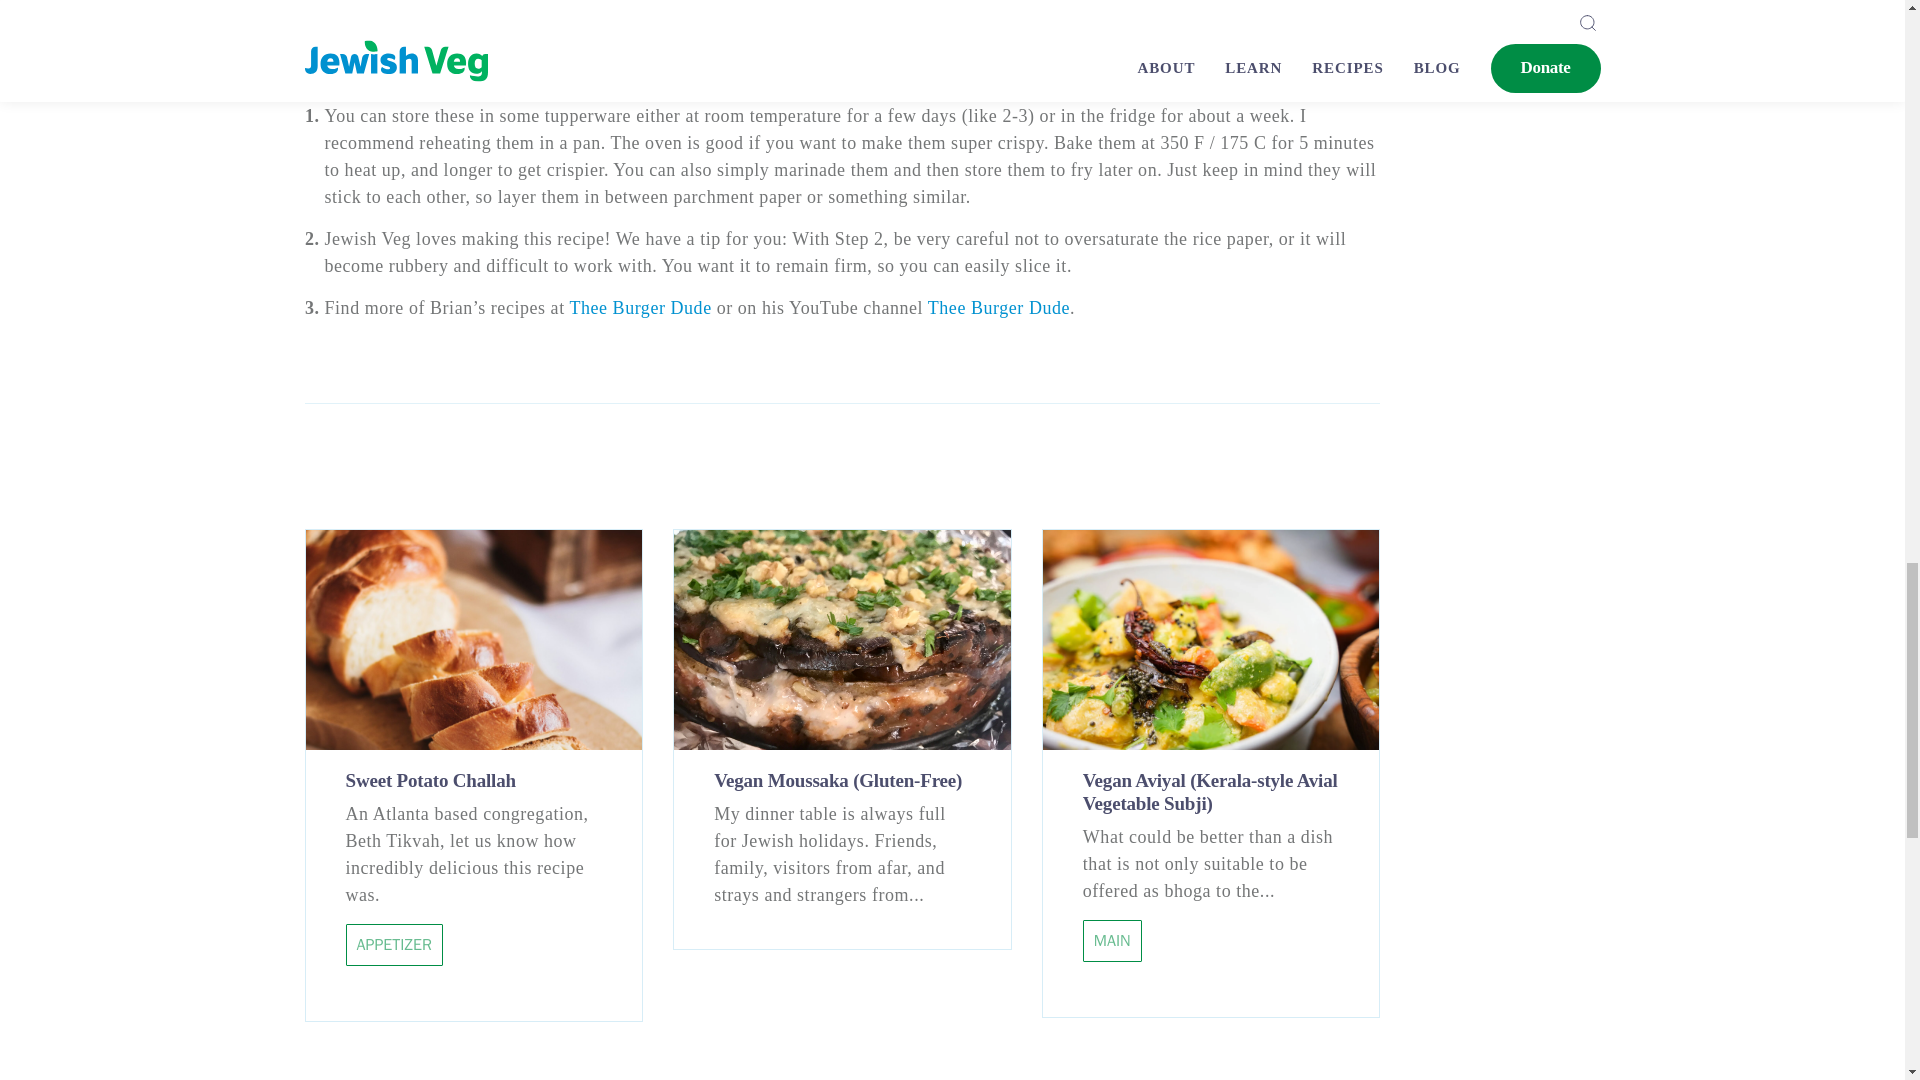 The height and width of the screenshot is (1080, 1920). What do you see at coordinates (639, 308) in the screenshot?
I see `Thee Burger Dude` at bounding box center [639, 308].